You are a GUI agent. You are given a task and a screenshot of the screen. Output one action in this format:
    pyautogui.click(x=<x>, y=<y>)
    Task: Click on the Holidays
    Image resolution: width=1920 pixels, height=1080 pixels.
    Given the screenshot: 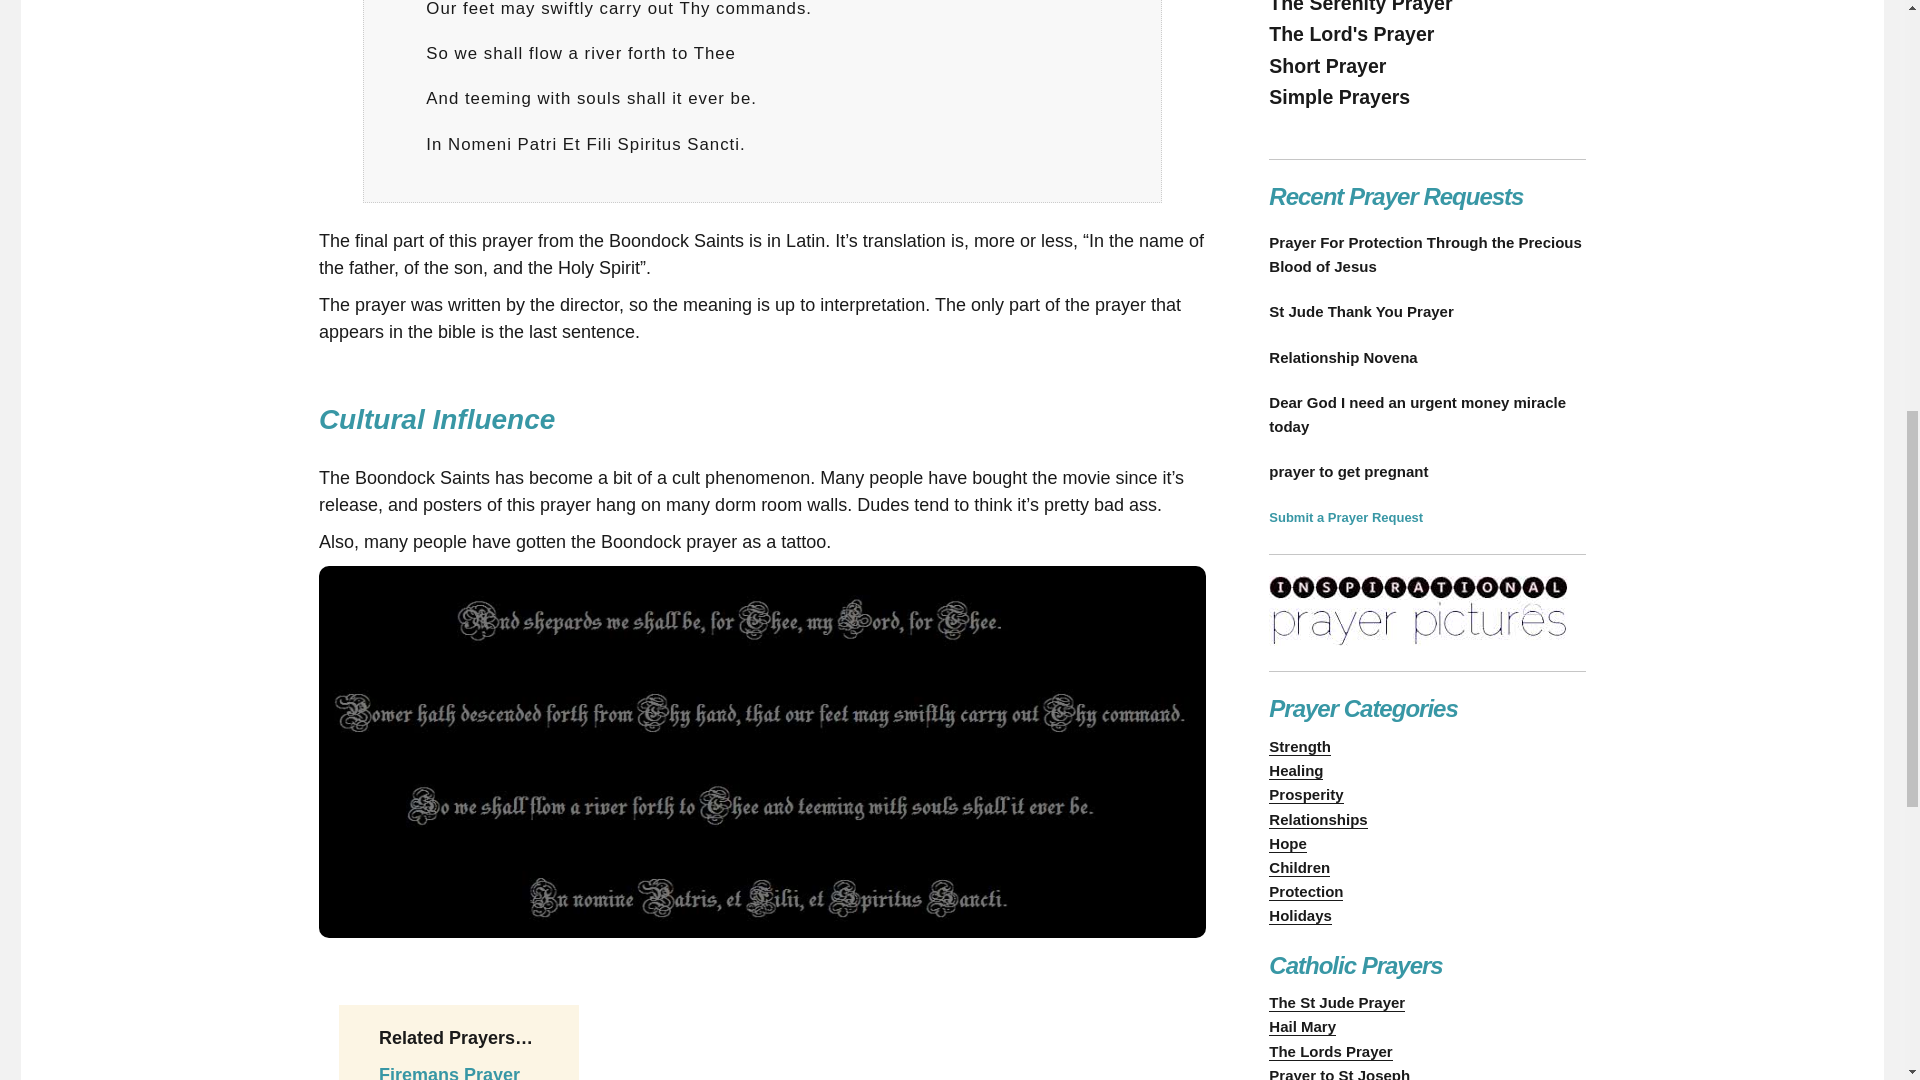 What is the action you would take?
    pyautogui.click(x=1300, y=916)
    